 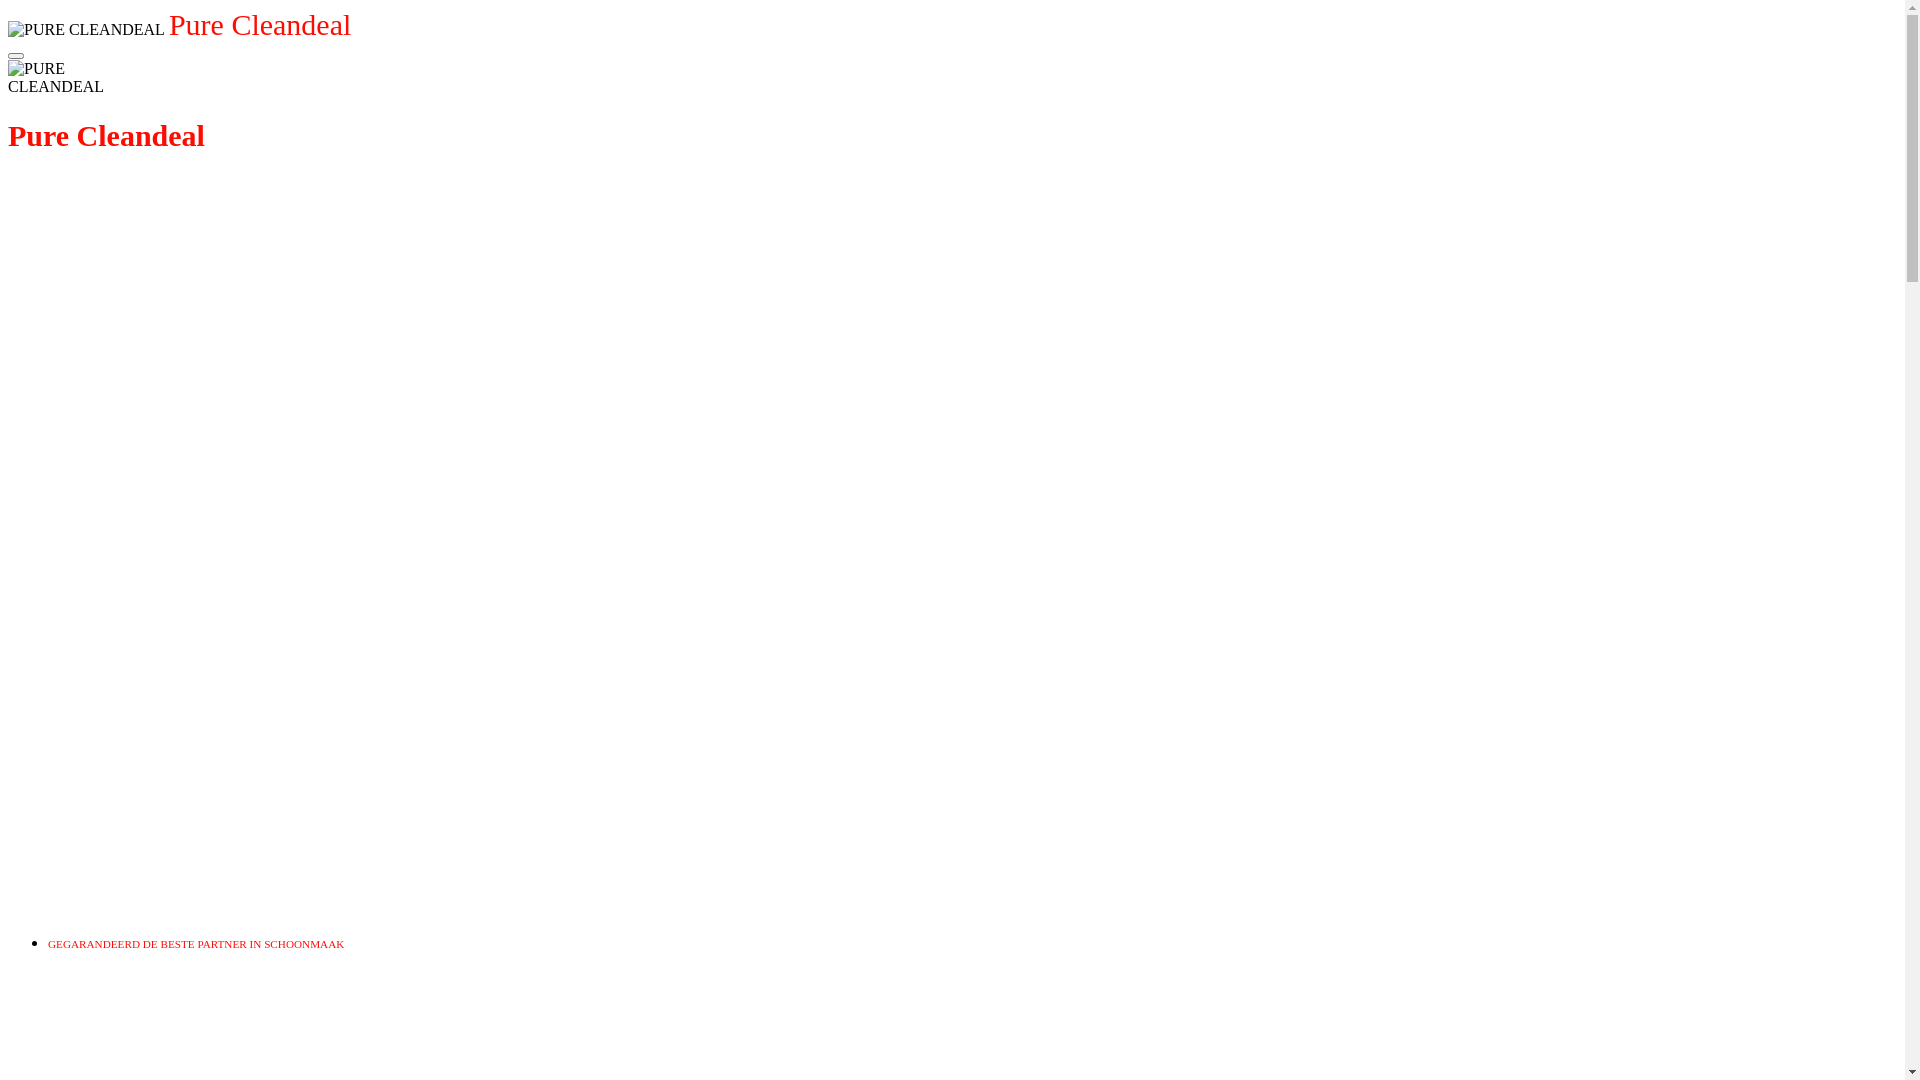 What do you see at coordinates (68, 78) in the screenshot?
I see `PURE CLEANDEAL` at bounding box center [68, 78].